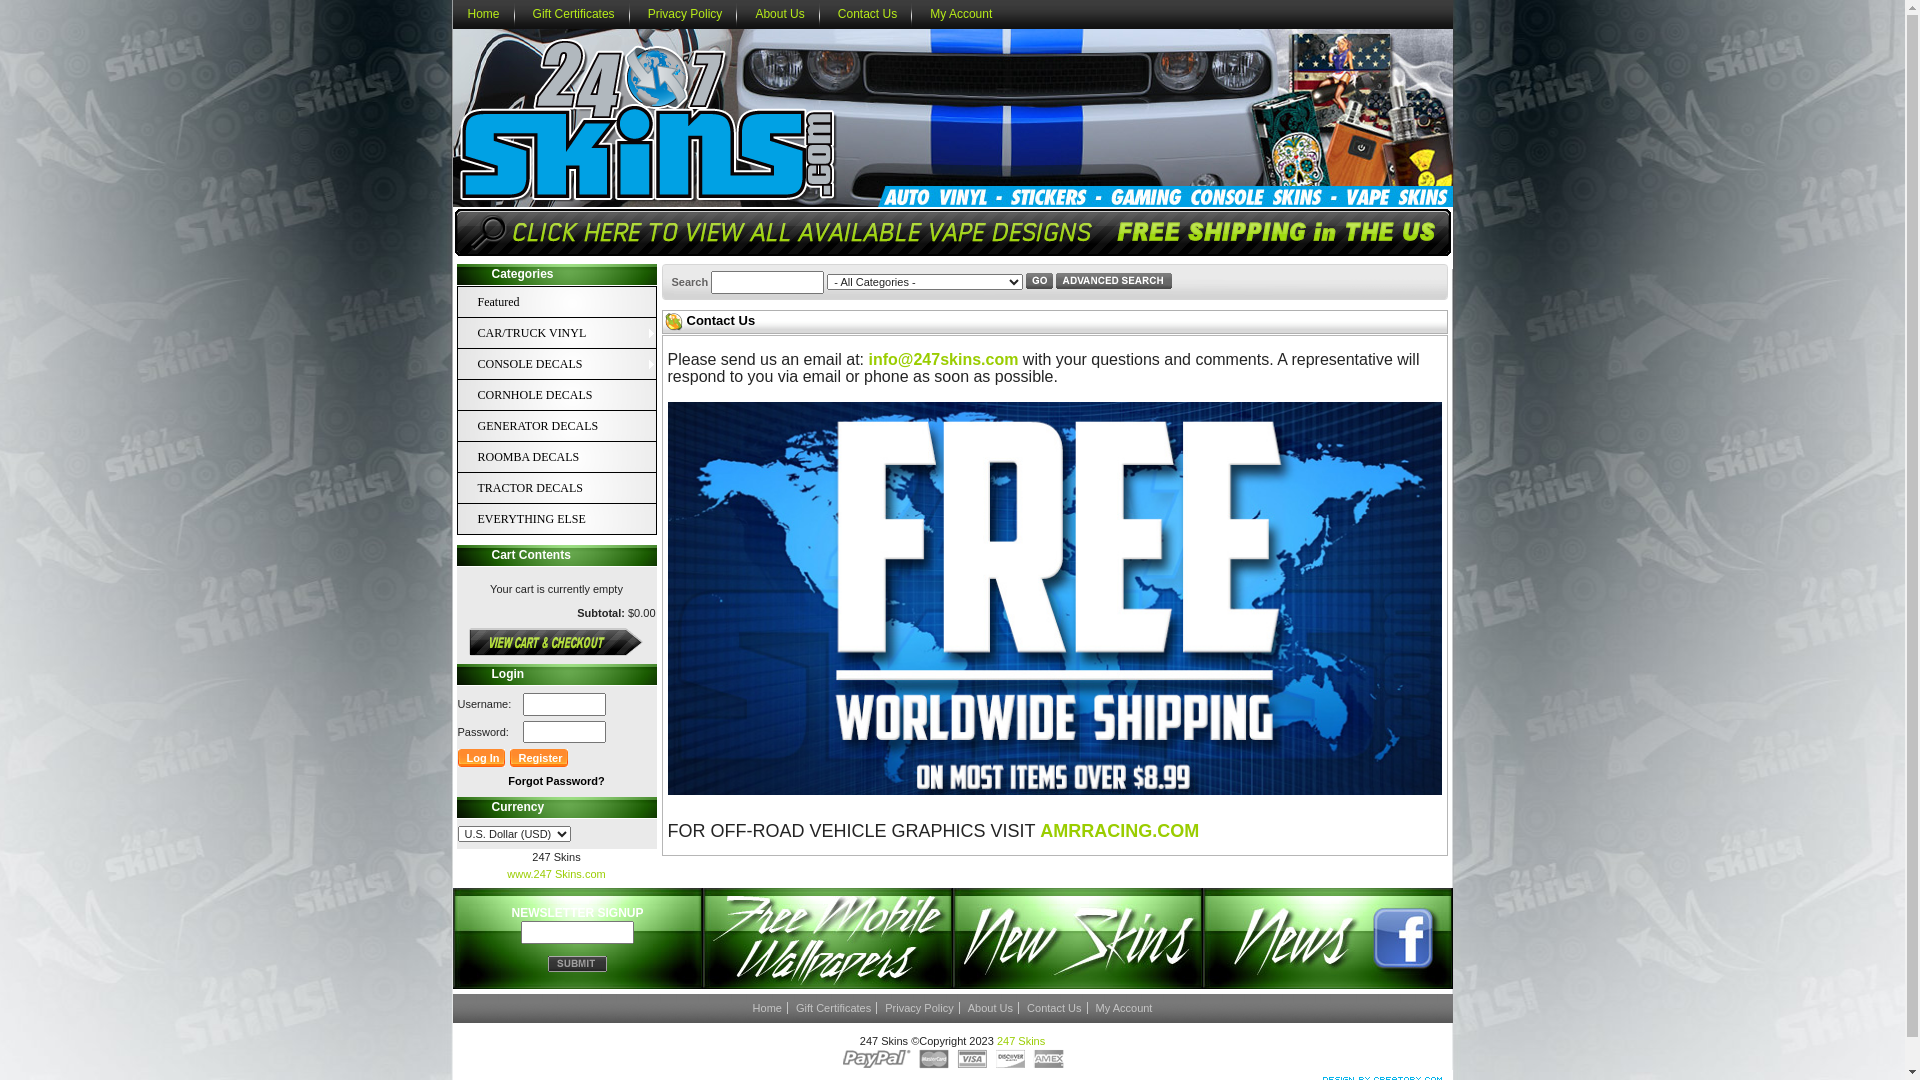 This screenshot has height=1080, width=1920. What do you see at coordinates (547, 395) in the screenshot?
I see `CORNHOLE DECALS` at bounding box center [547, 395].